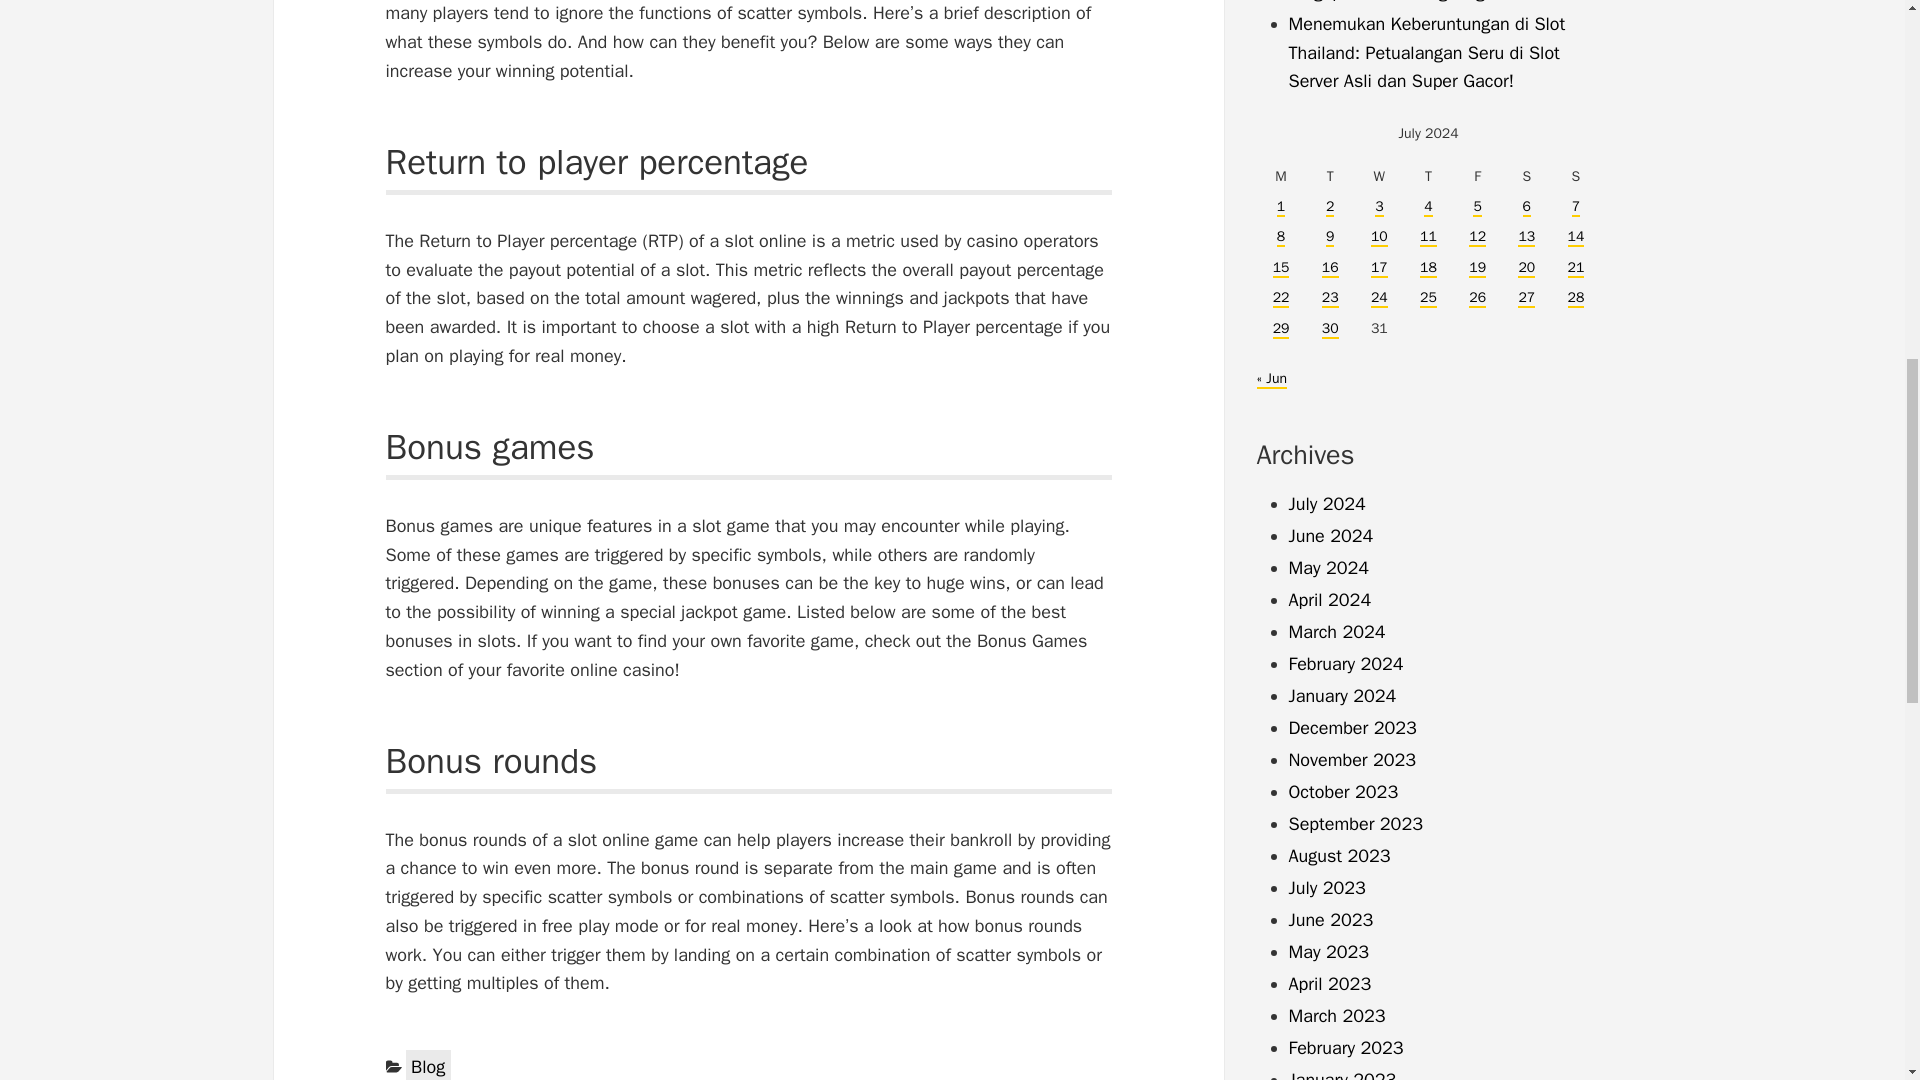 The width and height of the screenshot is (1920, 1080). Describe the element at coordinates (1477, 237) in the screenshot. I see `12` at that location.